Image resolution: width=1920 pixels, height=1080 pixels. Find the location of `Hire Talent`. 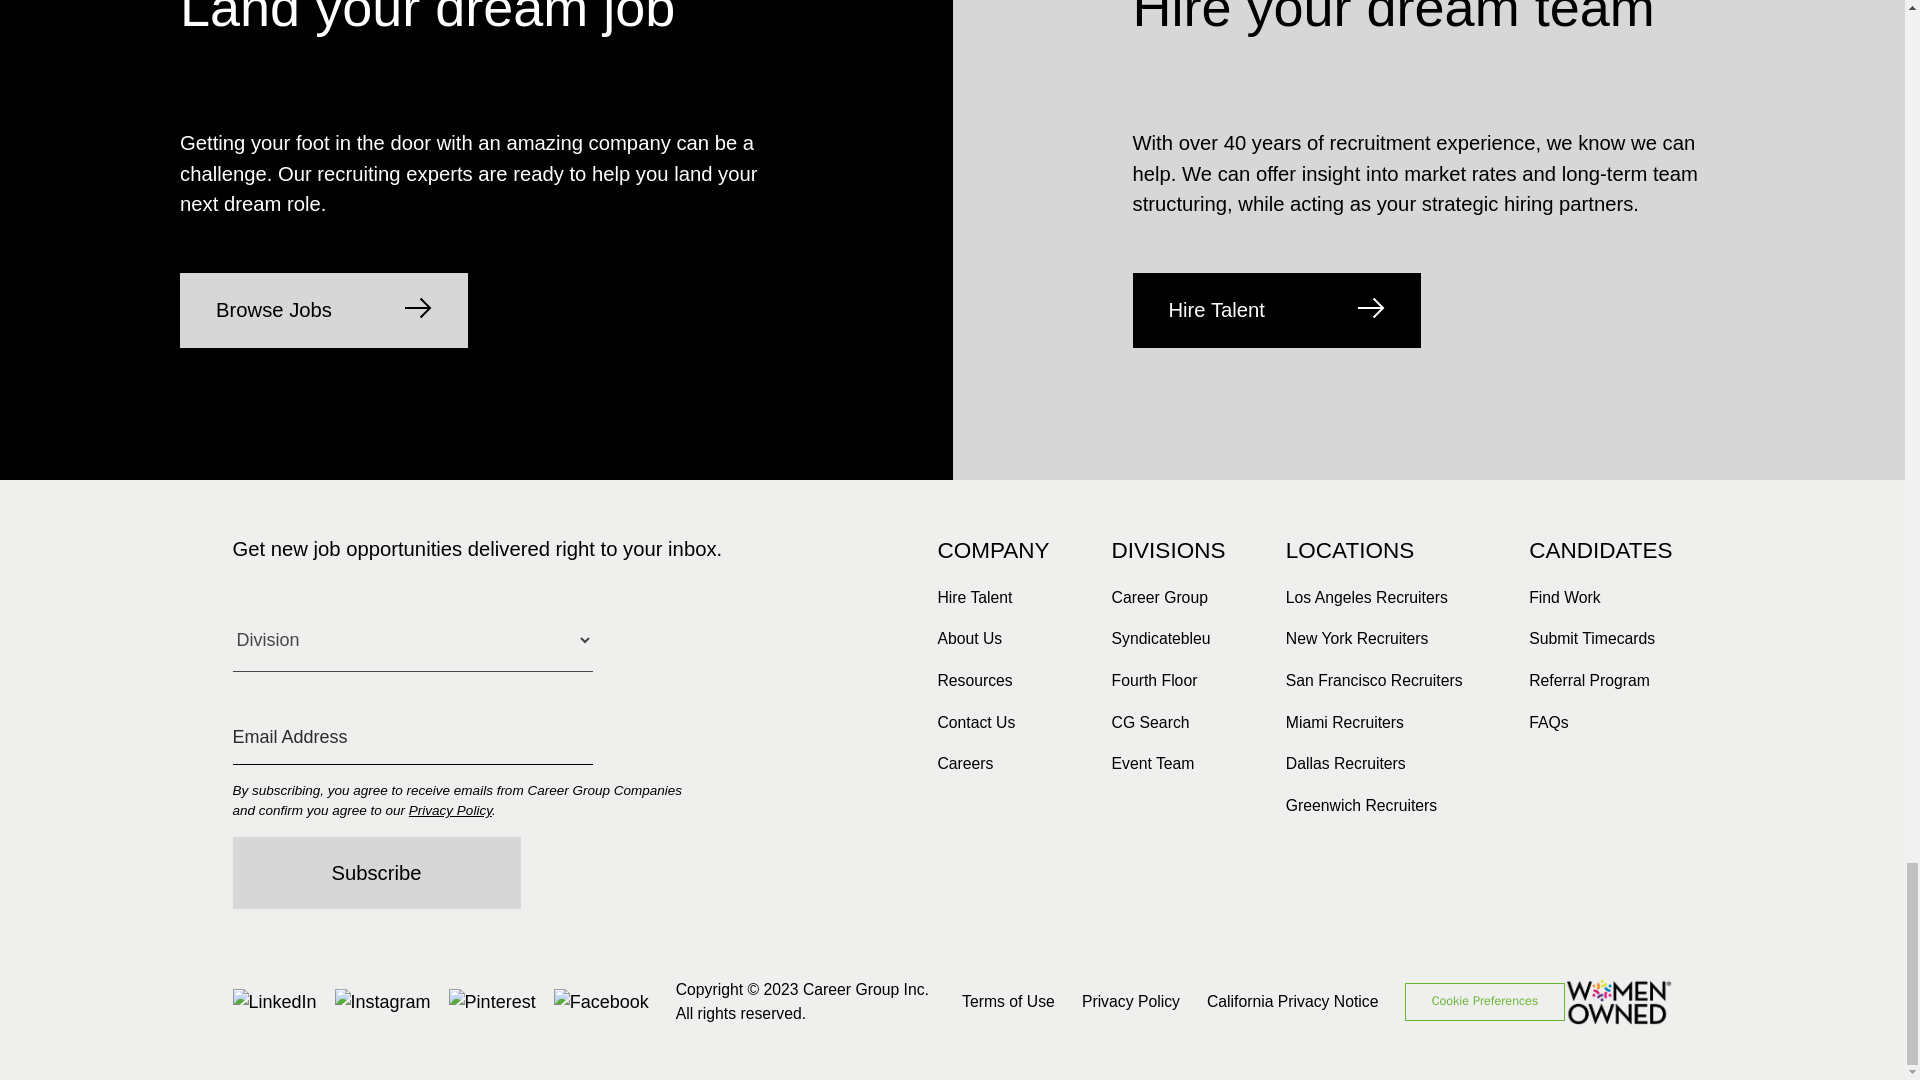

Hire Talent is located at coordinates (974, 597).